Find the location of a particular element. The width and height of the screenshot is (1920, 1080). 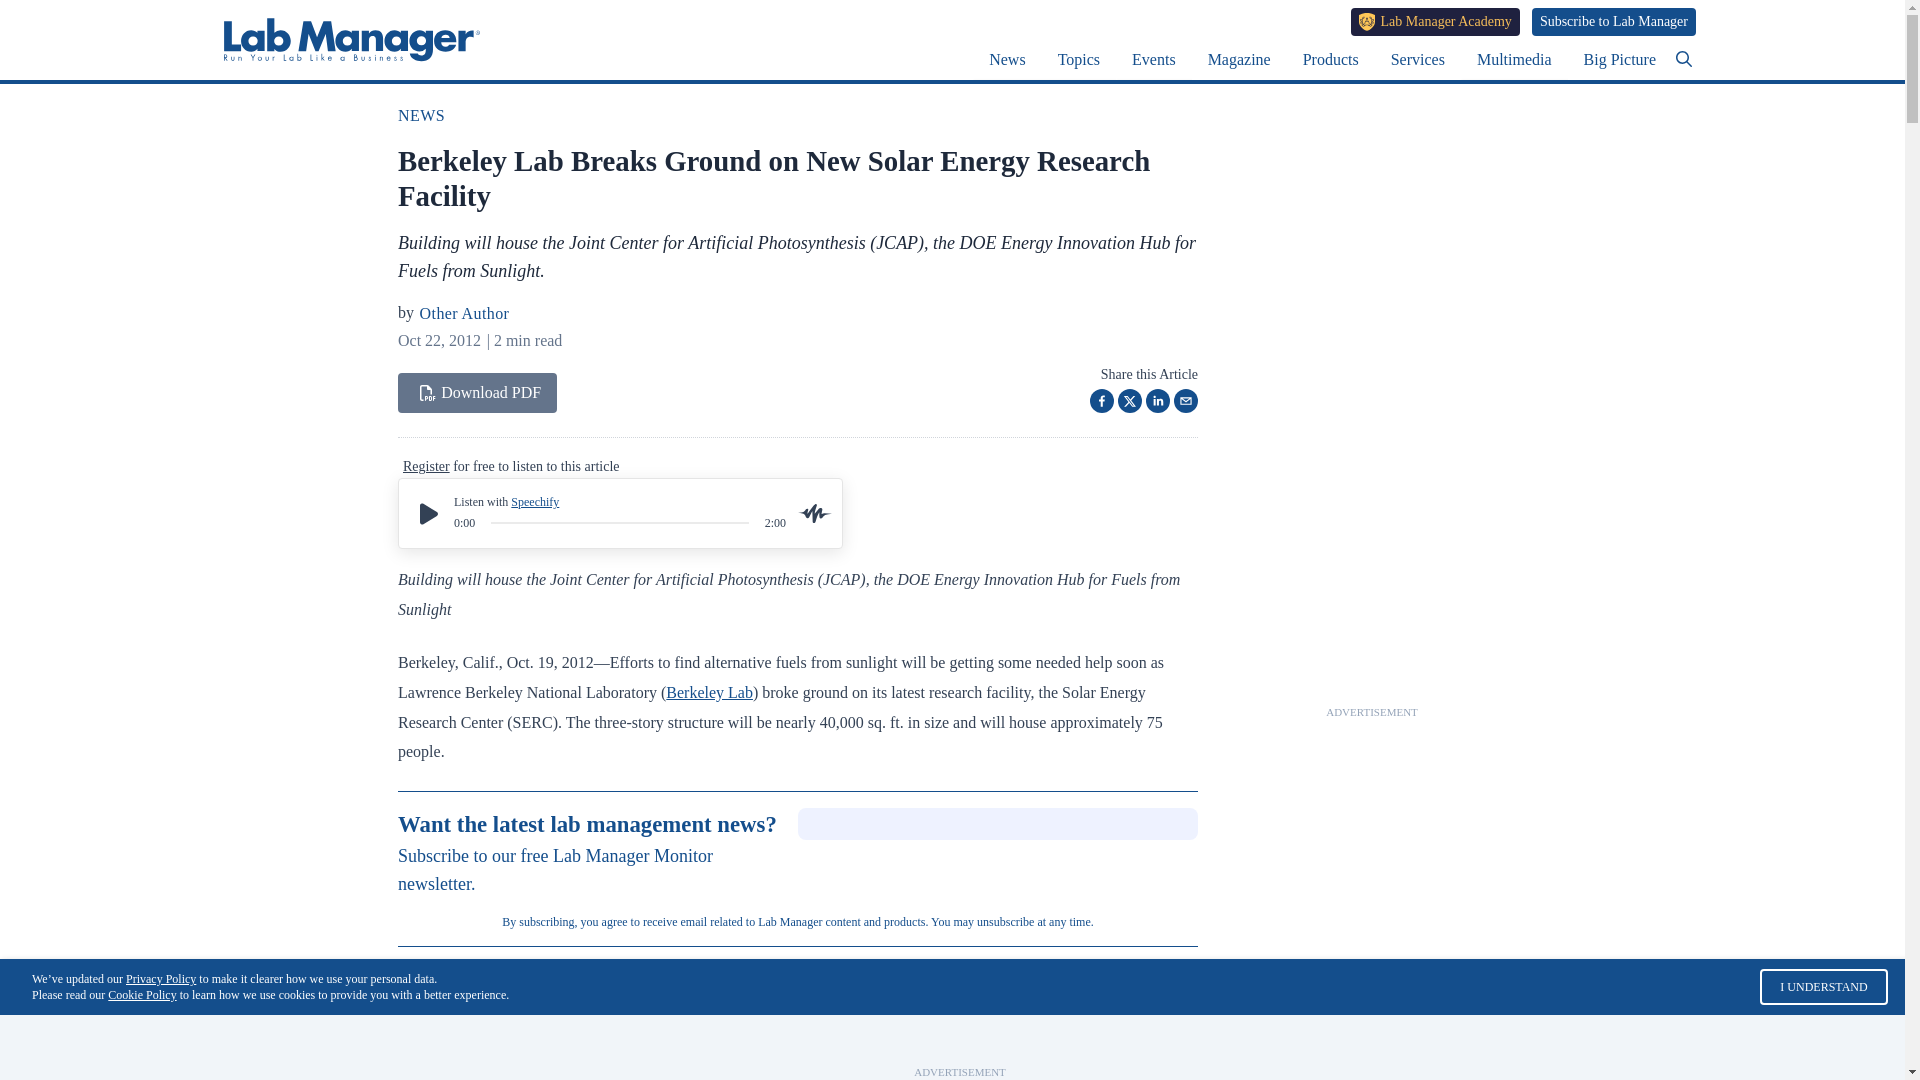

Subscribe to Lab Manager is located at coordinates (1614, 21).